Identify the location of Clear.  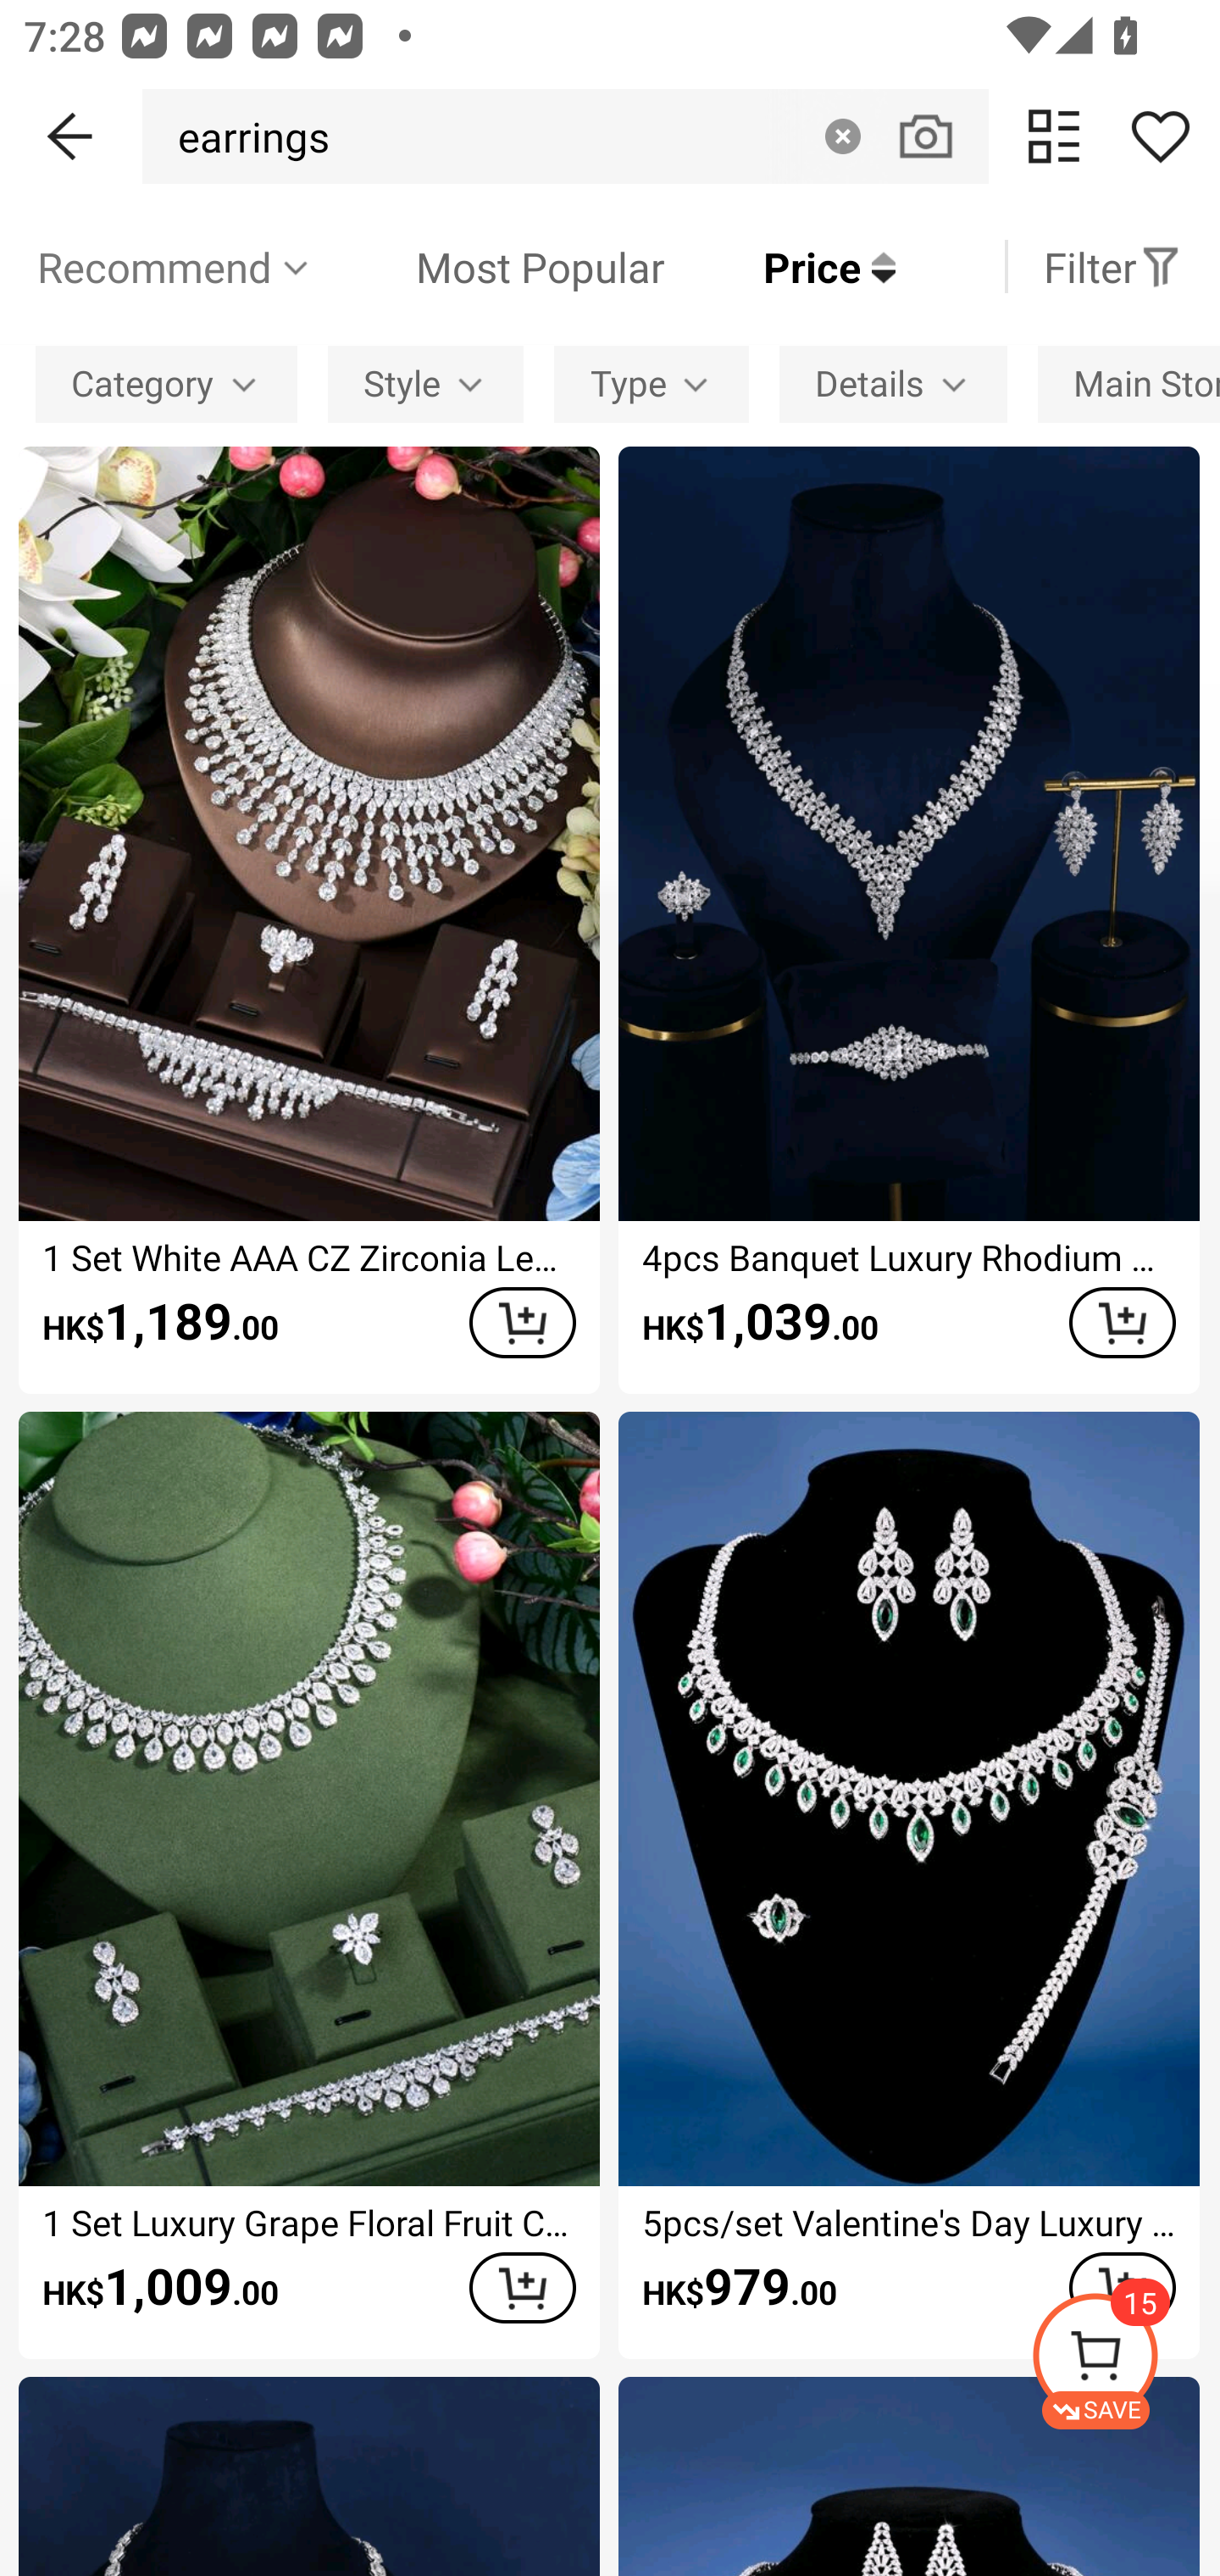
(842, 136).